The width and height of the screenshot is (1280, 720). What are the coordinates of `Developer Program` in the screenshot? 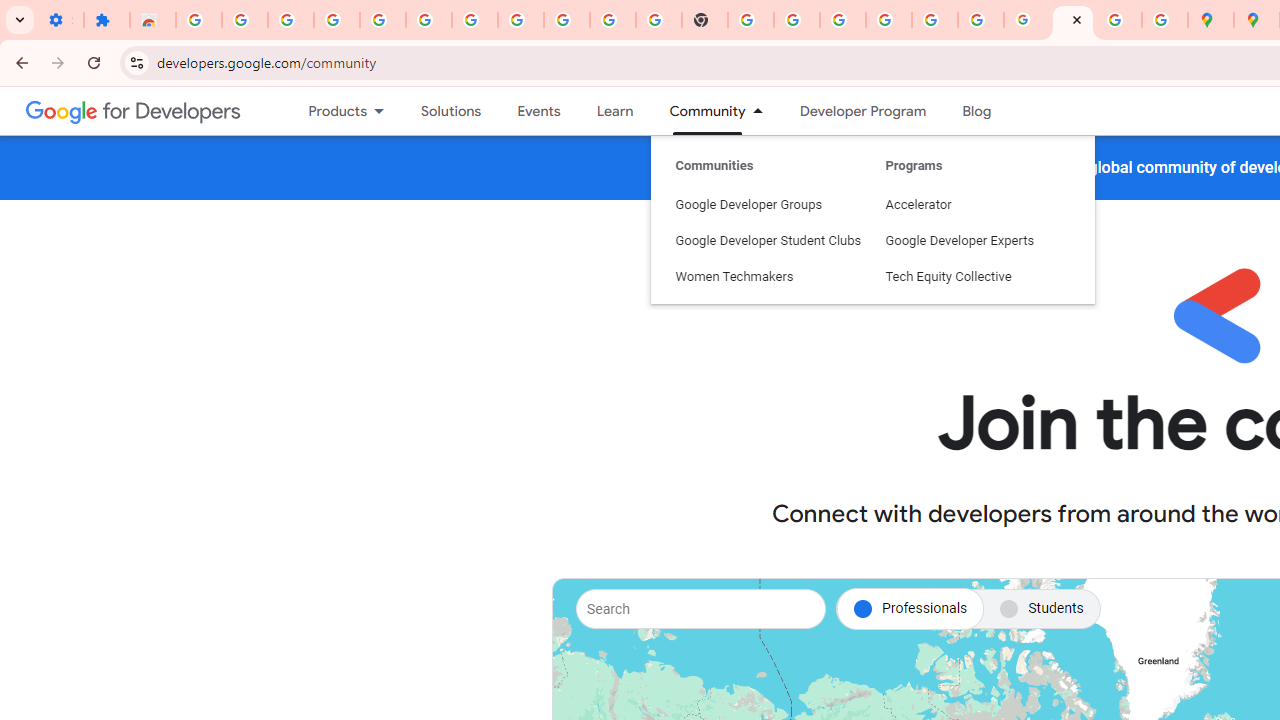 It's located at (862, 111).